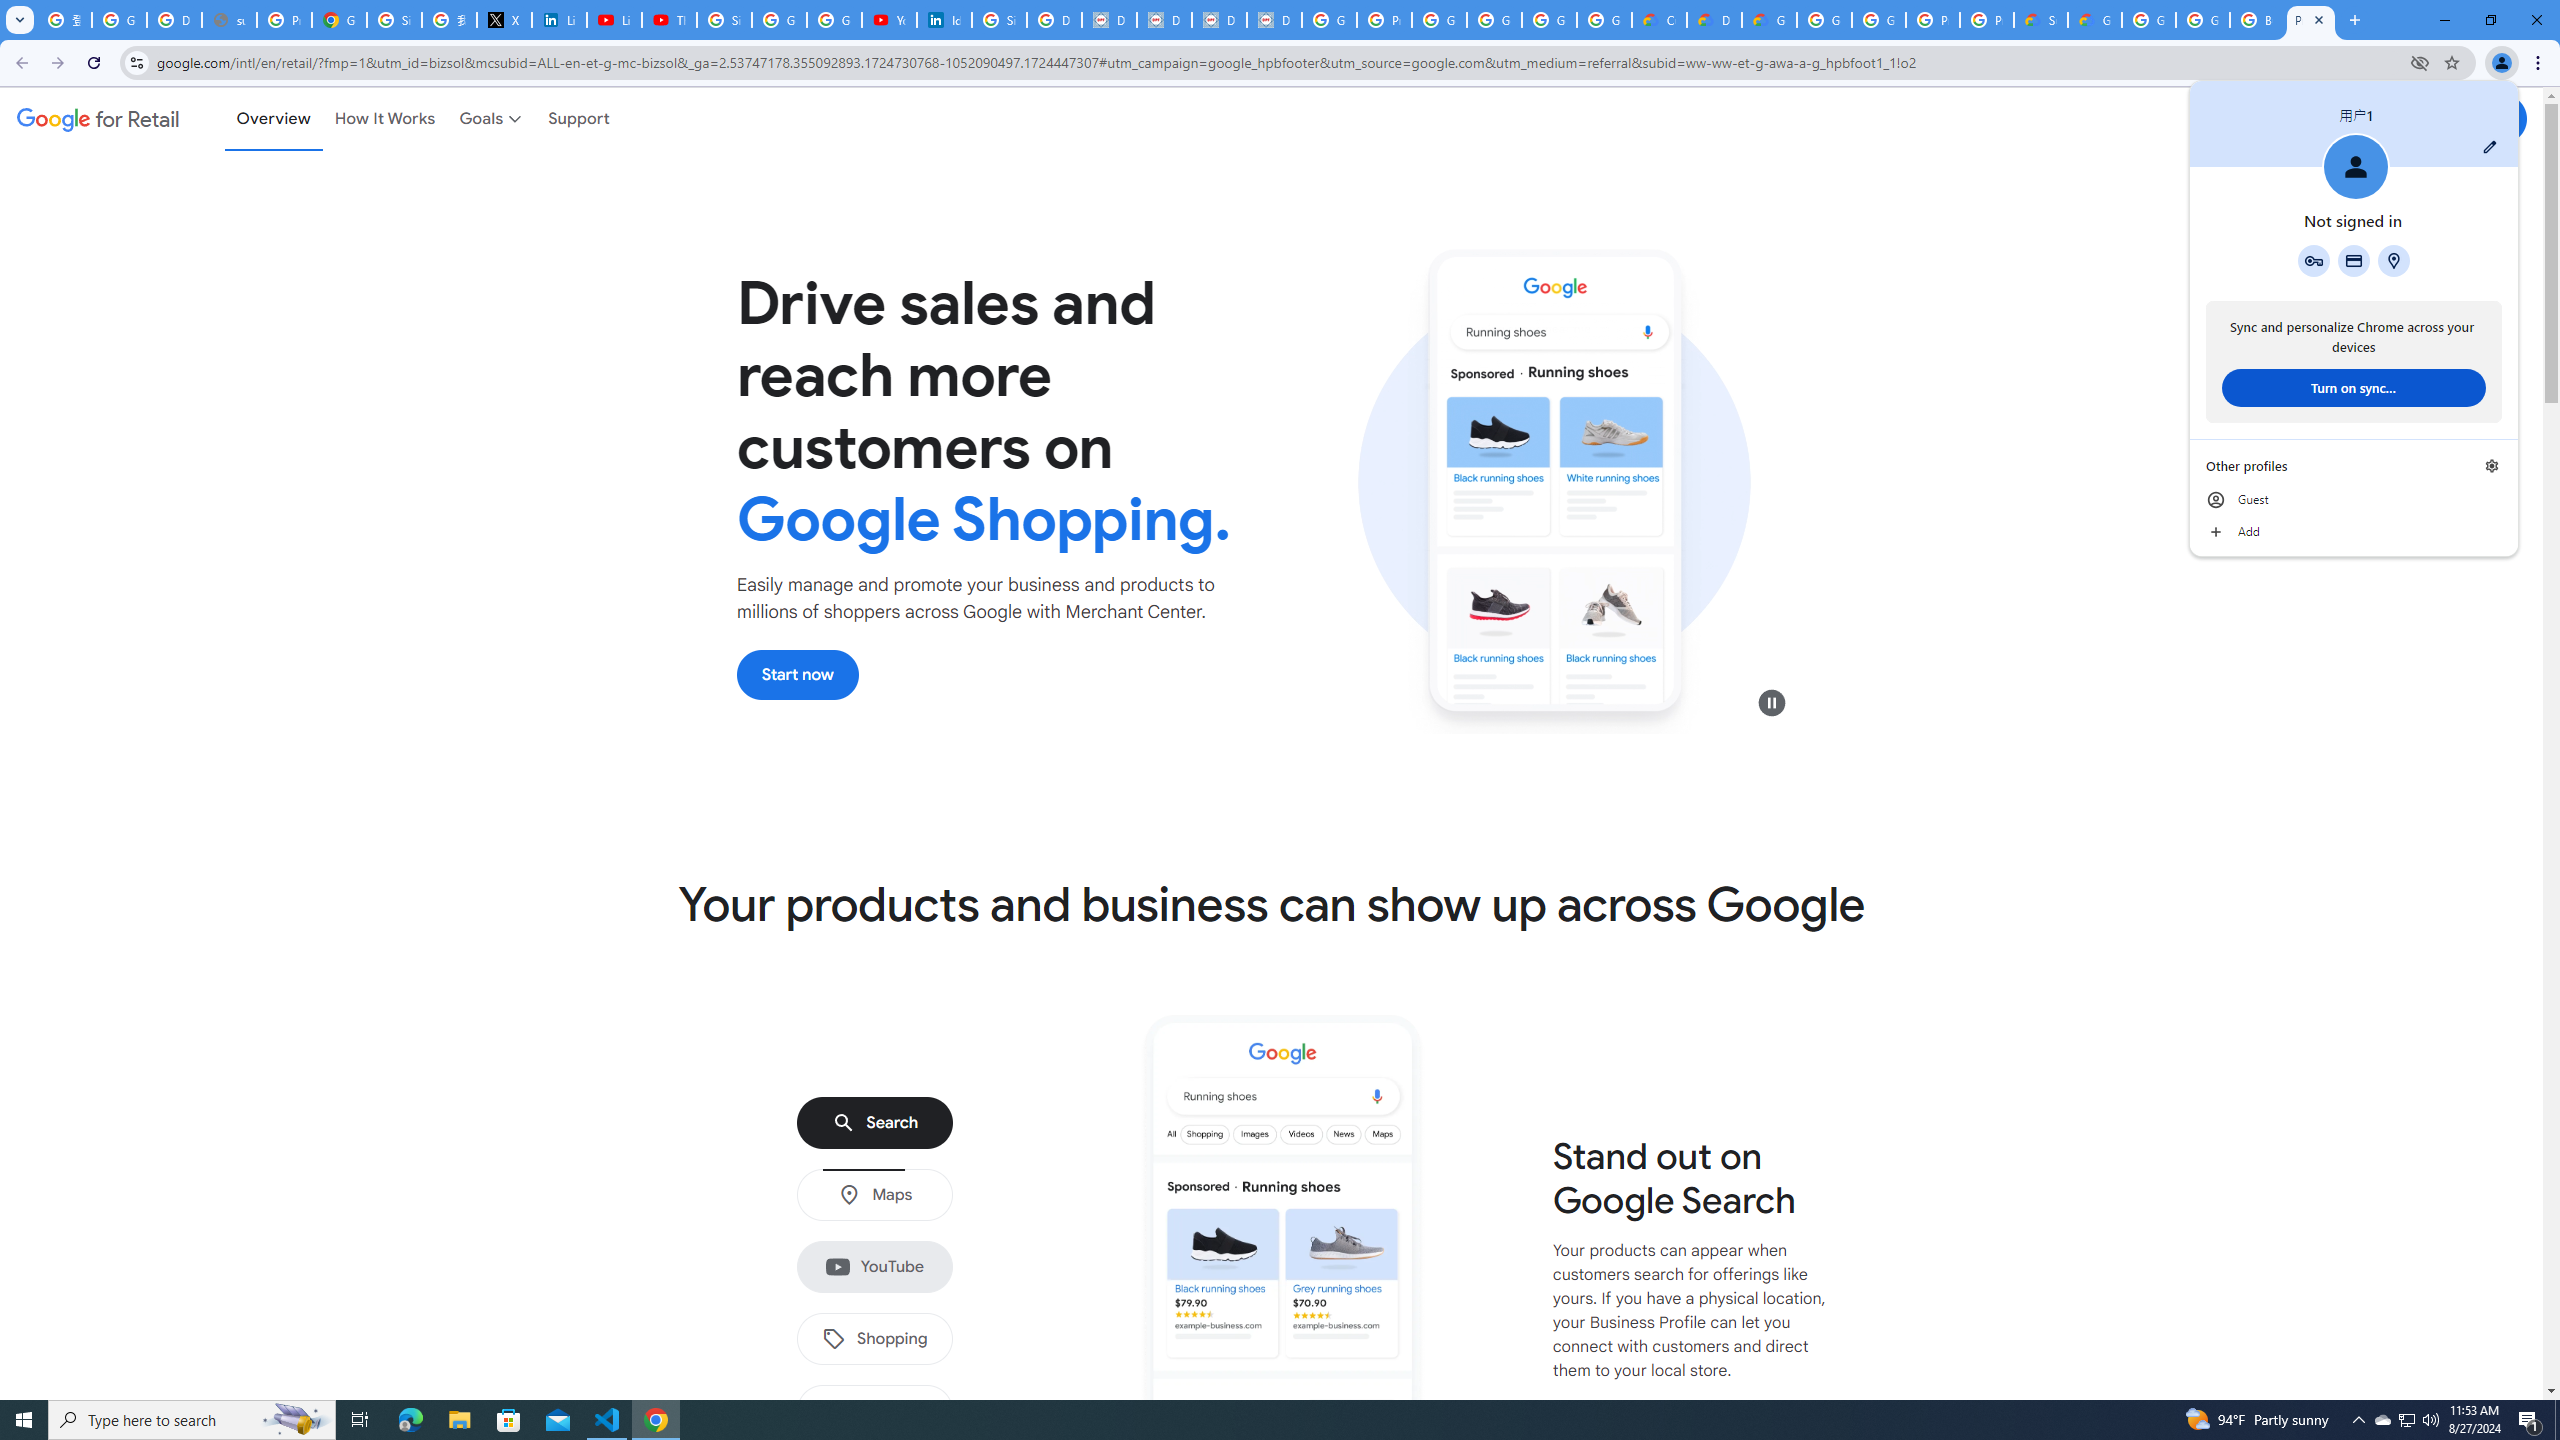 The image size is (2560, 1440). Describe the element at coordinates (504, 20) in the screenshot. I see `X` at that location.